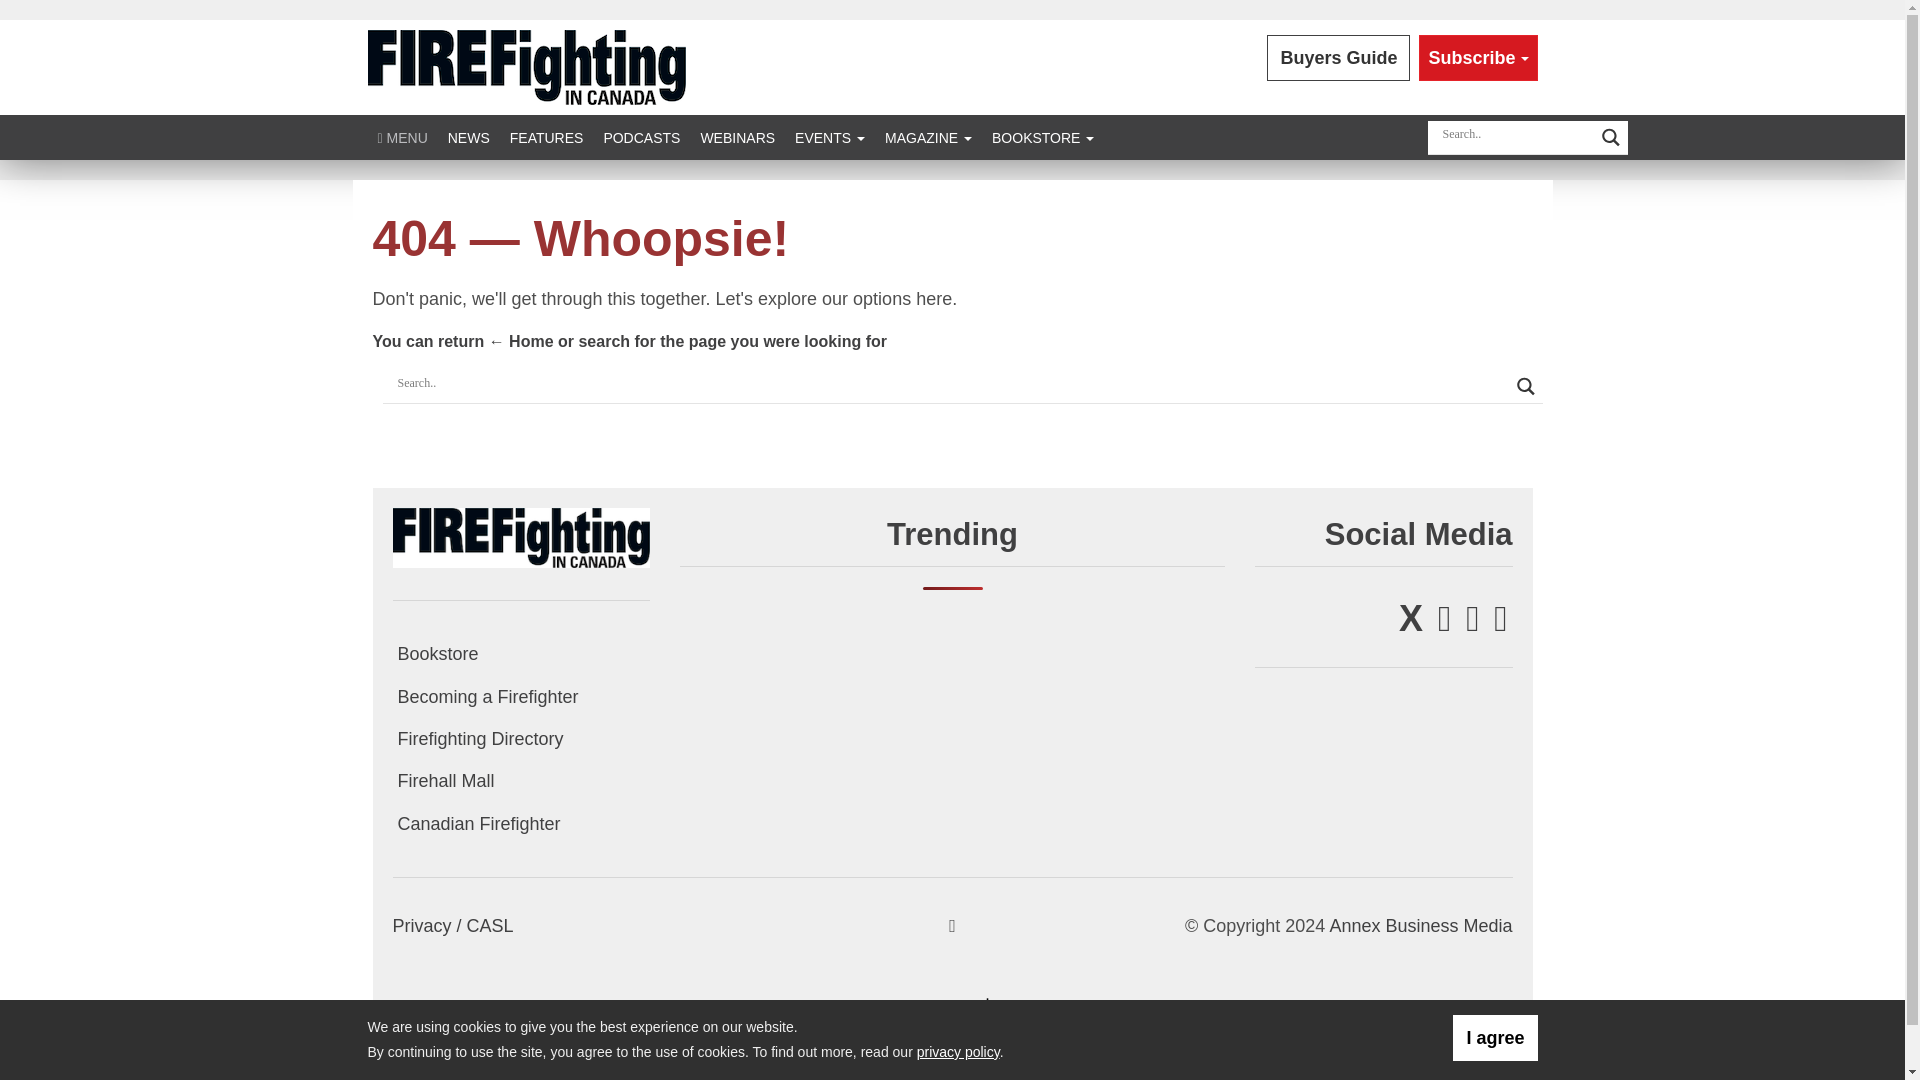 The width and height of the screenshot is (1920, 1080). Describe the element at coordinates (520, 536) in the screenshot. I see `Fire Fighting in Canada` at that location.